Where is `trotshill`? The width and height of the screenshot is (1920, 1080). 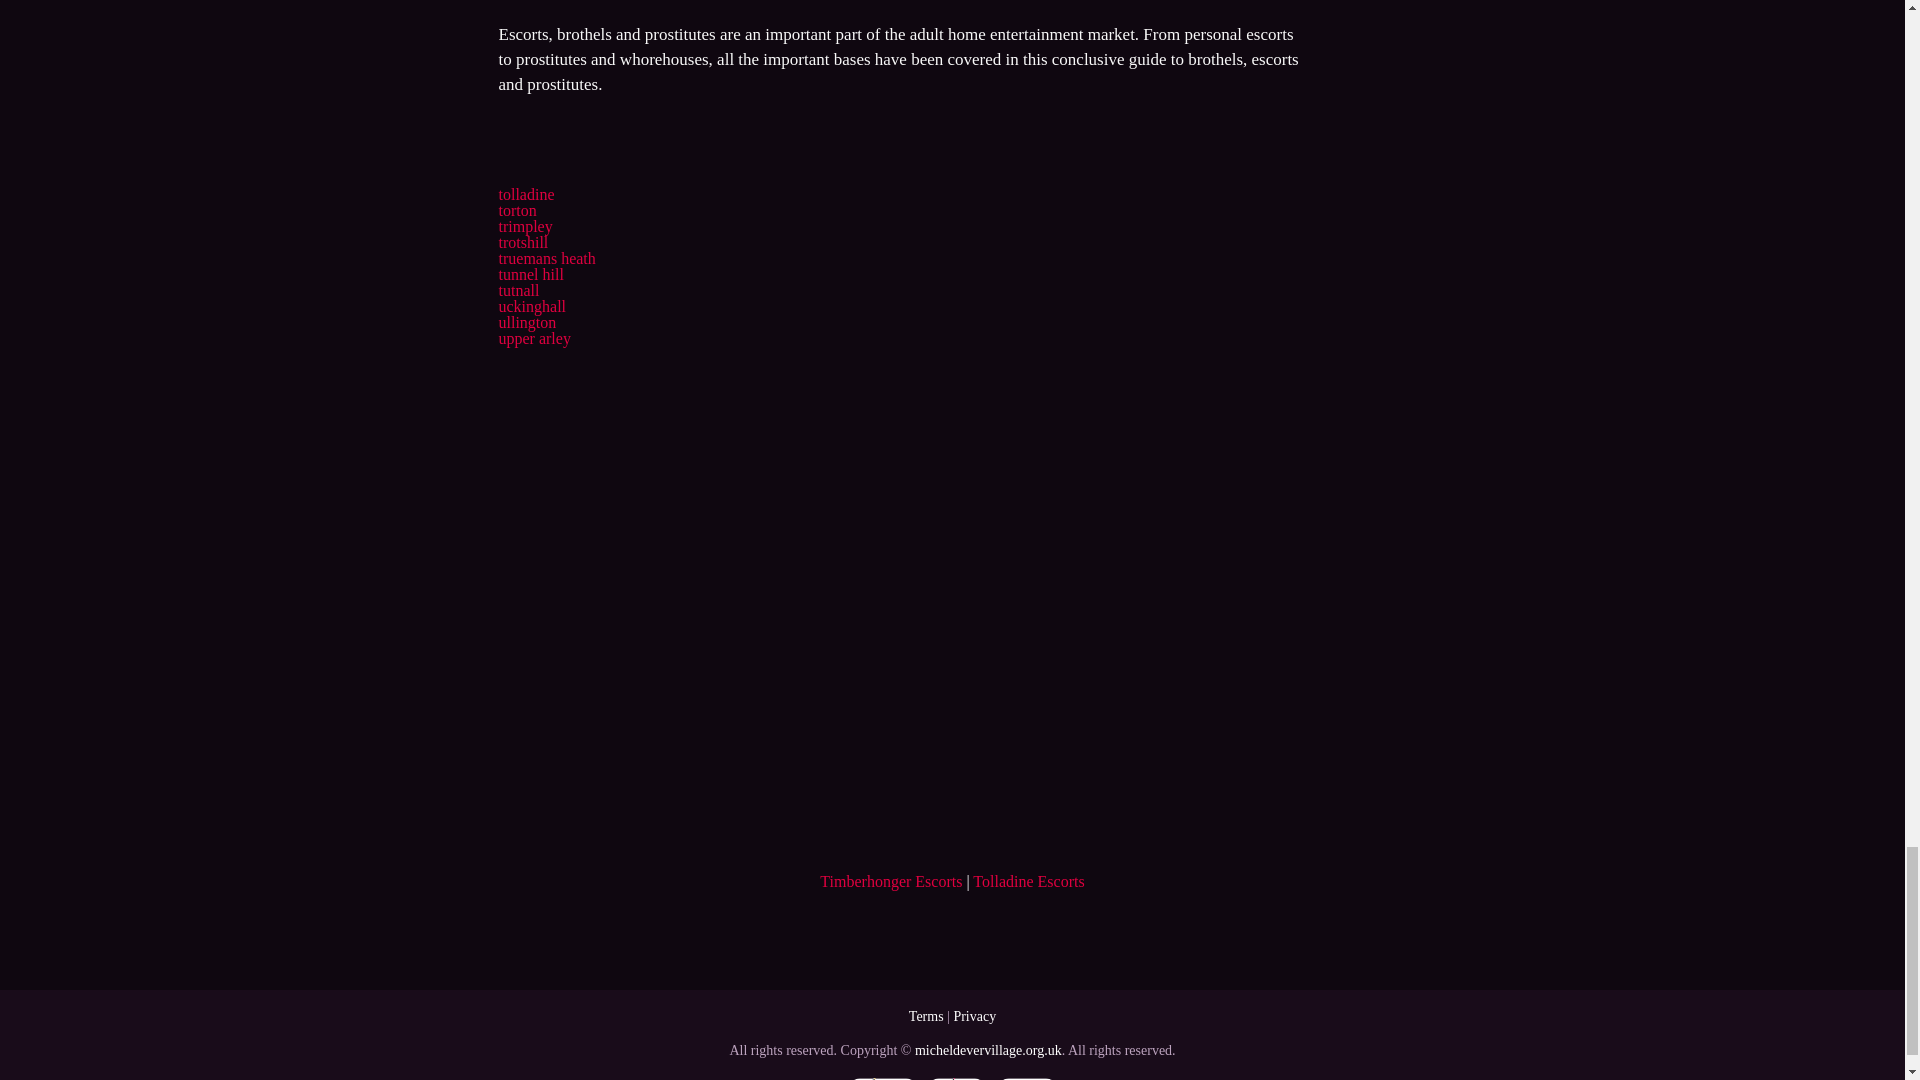 trotshill is located at coordinates (522, 242).